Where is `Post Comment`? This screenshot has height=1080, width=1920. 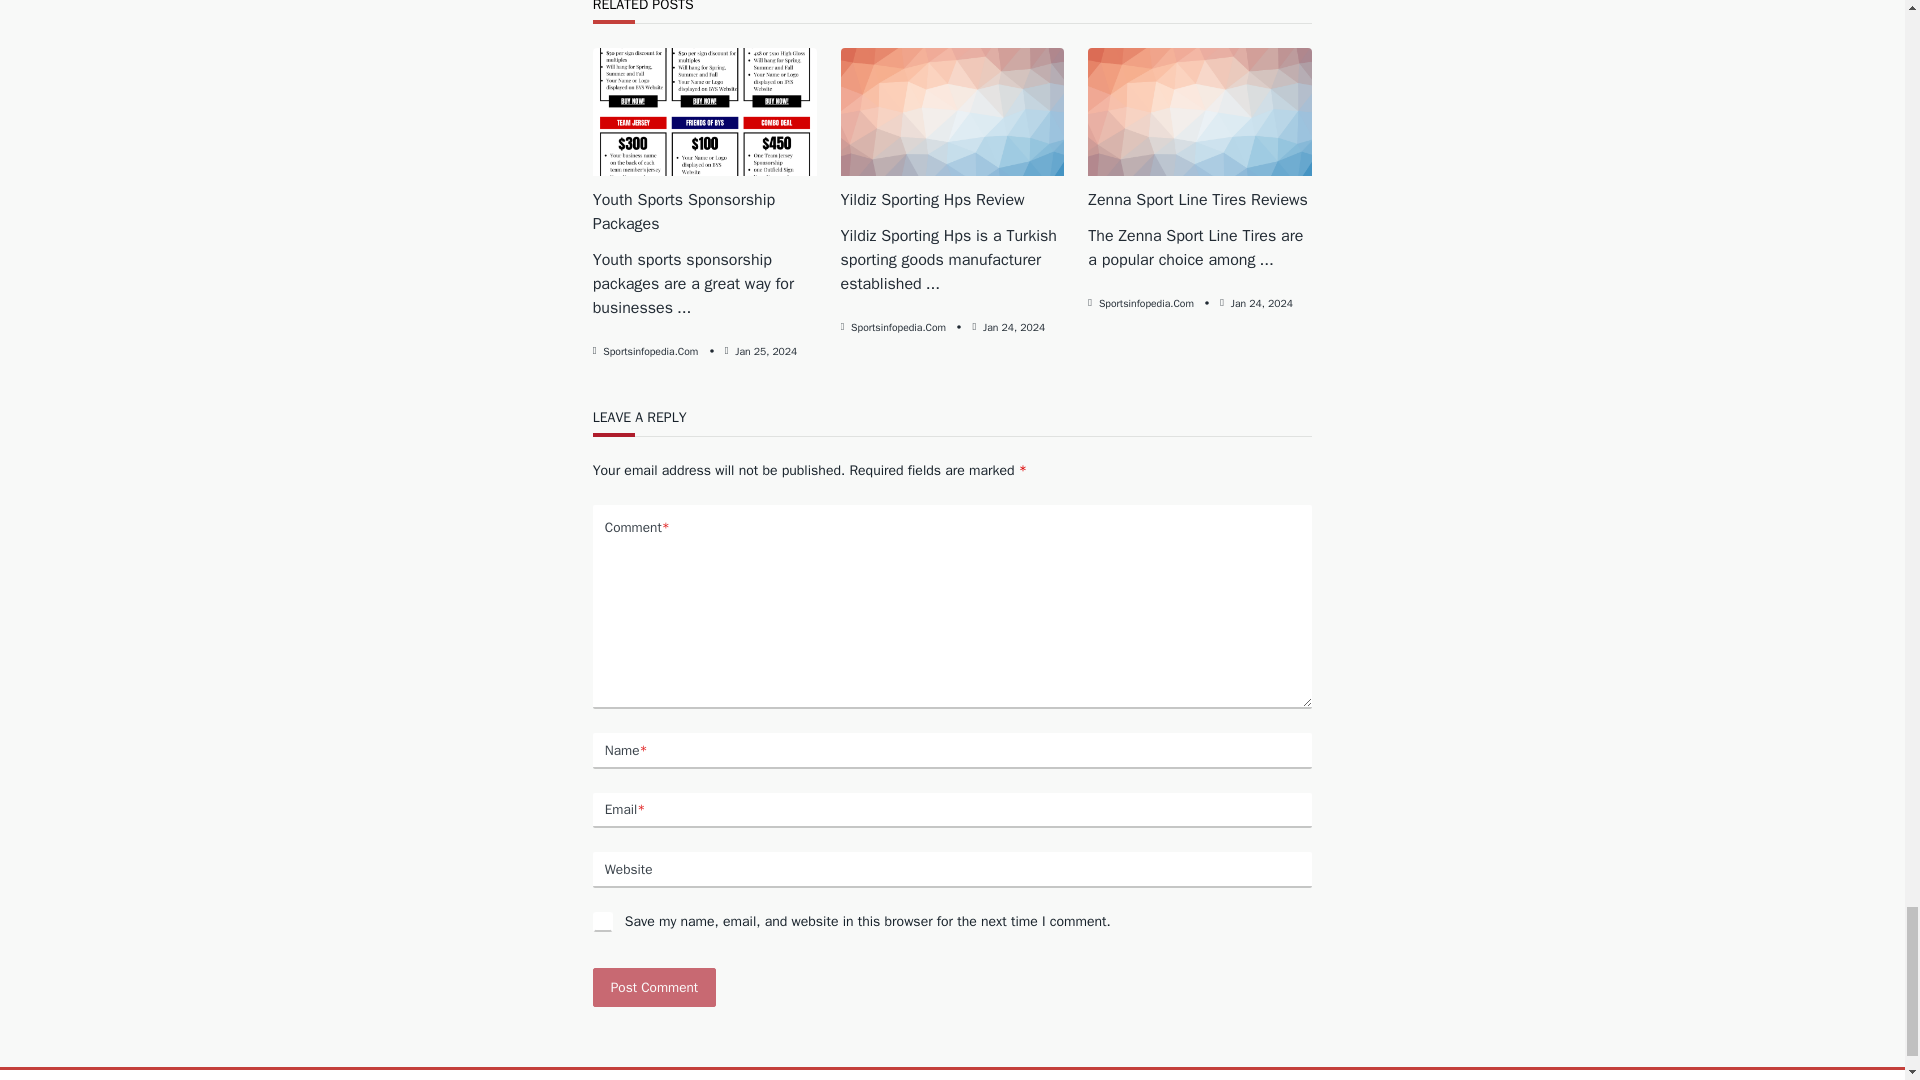 Post Comment is located at coordinates (654, 986).